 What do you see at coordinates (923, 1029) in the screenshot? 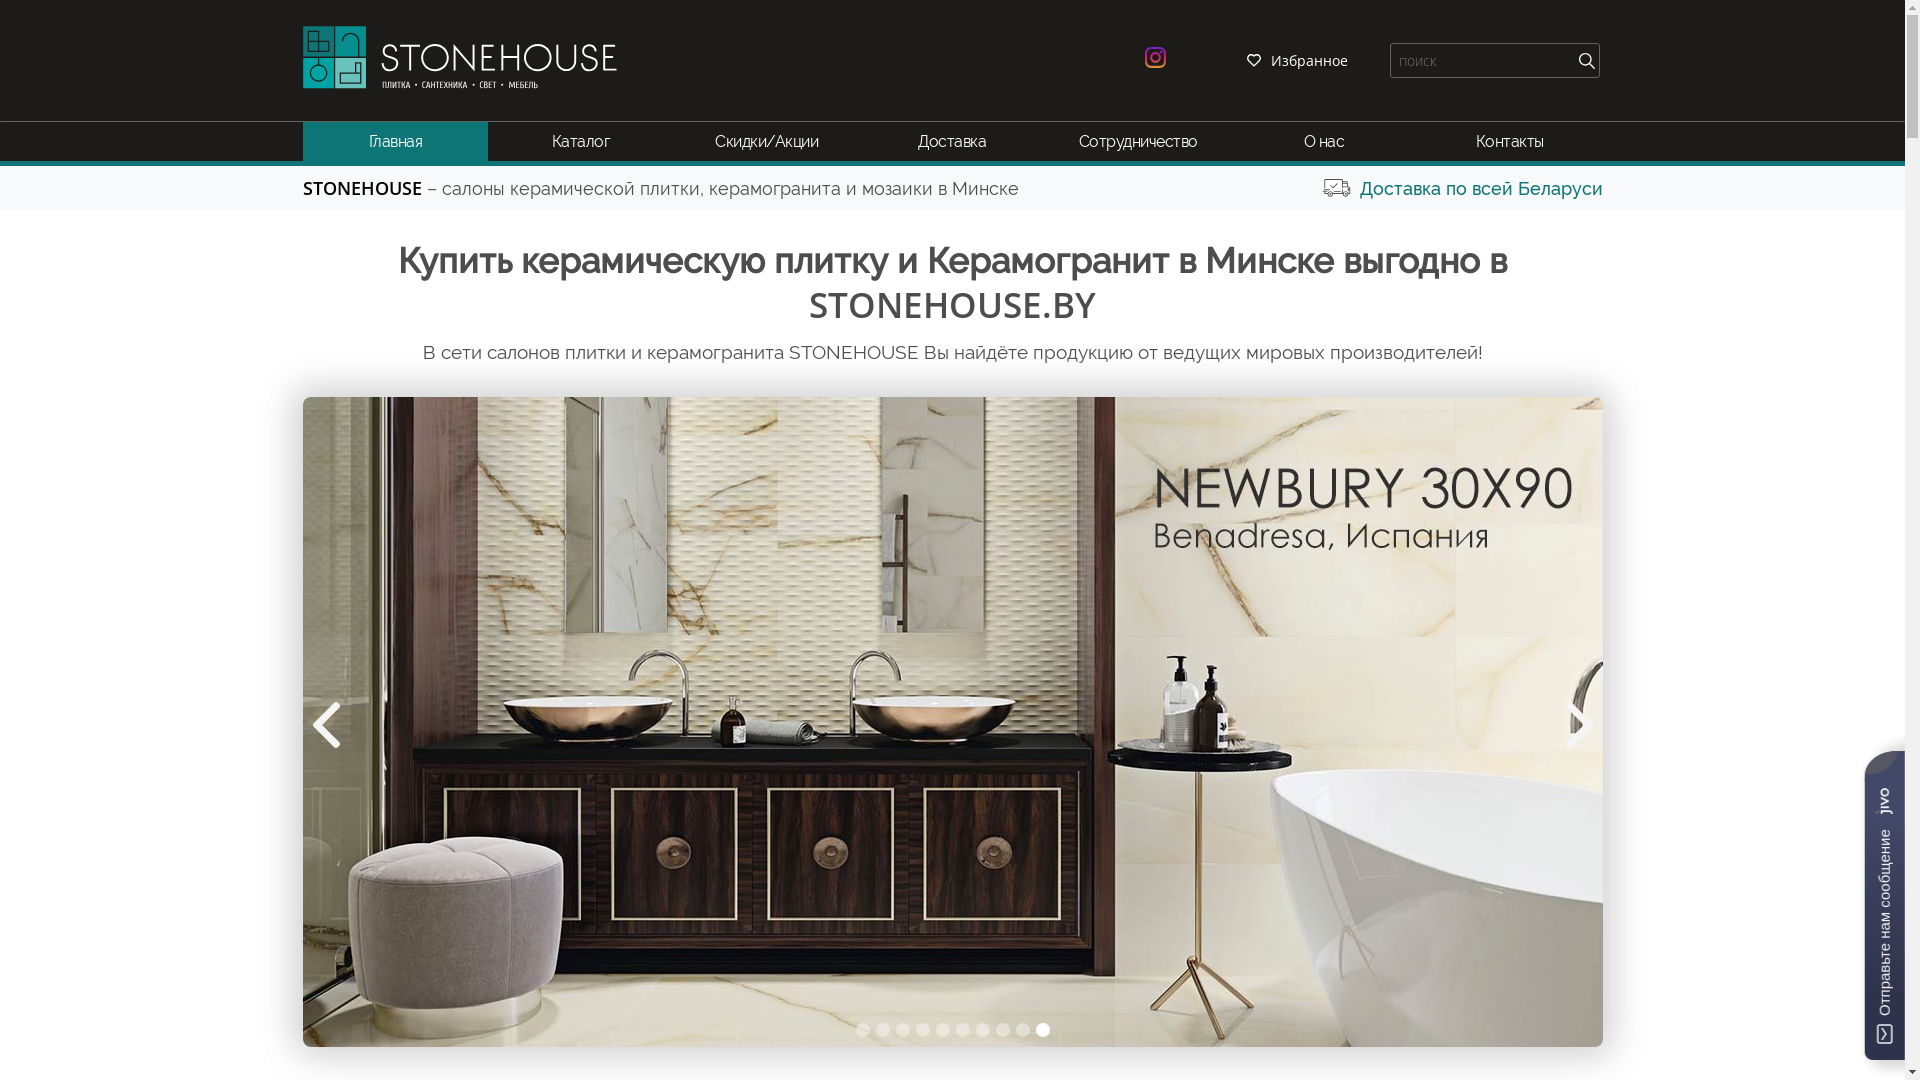
I see `4` at bounding box center [923, 1029].